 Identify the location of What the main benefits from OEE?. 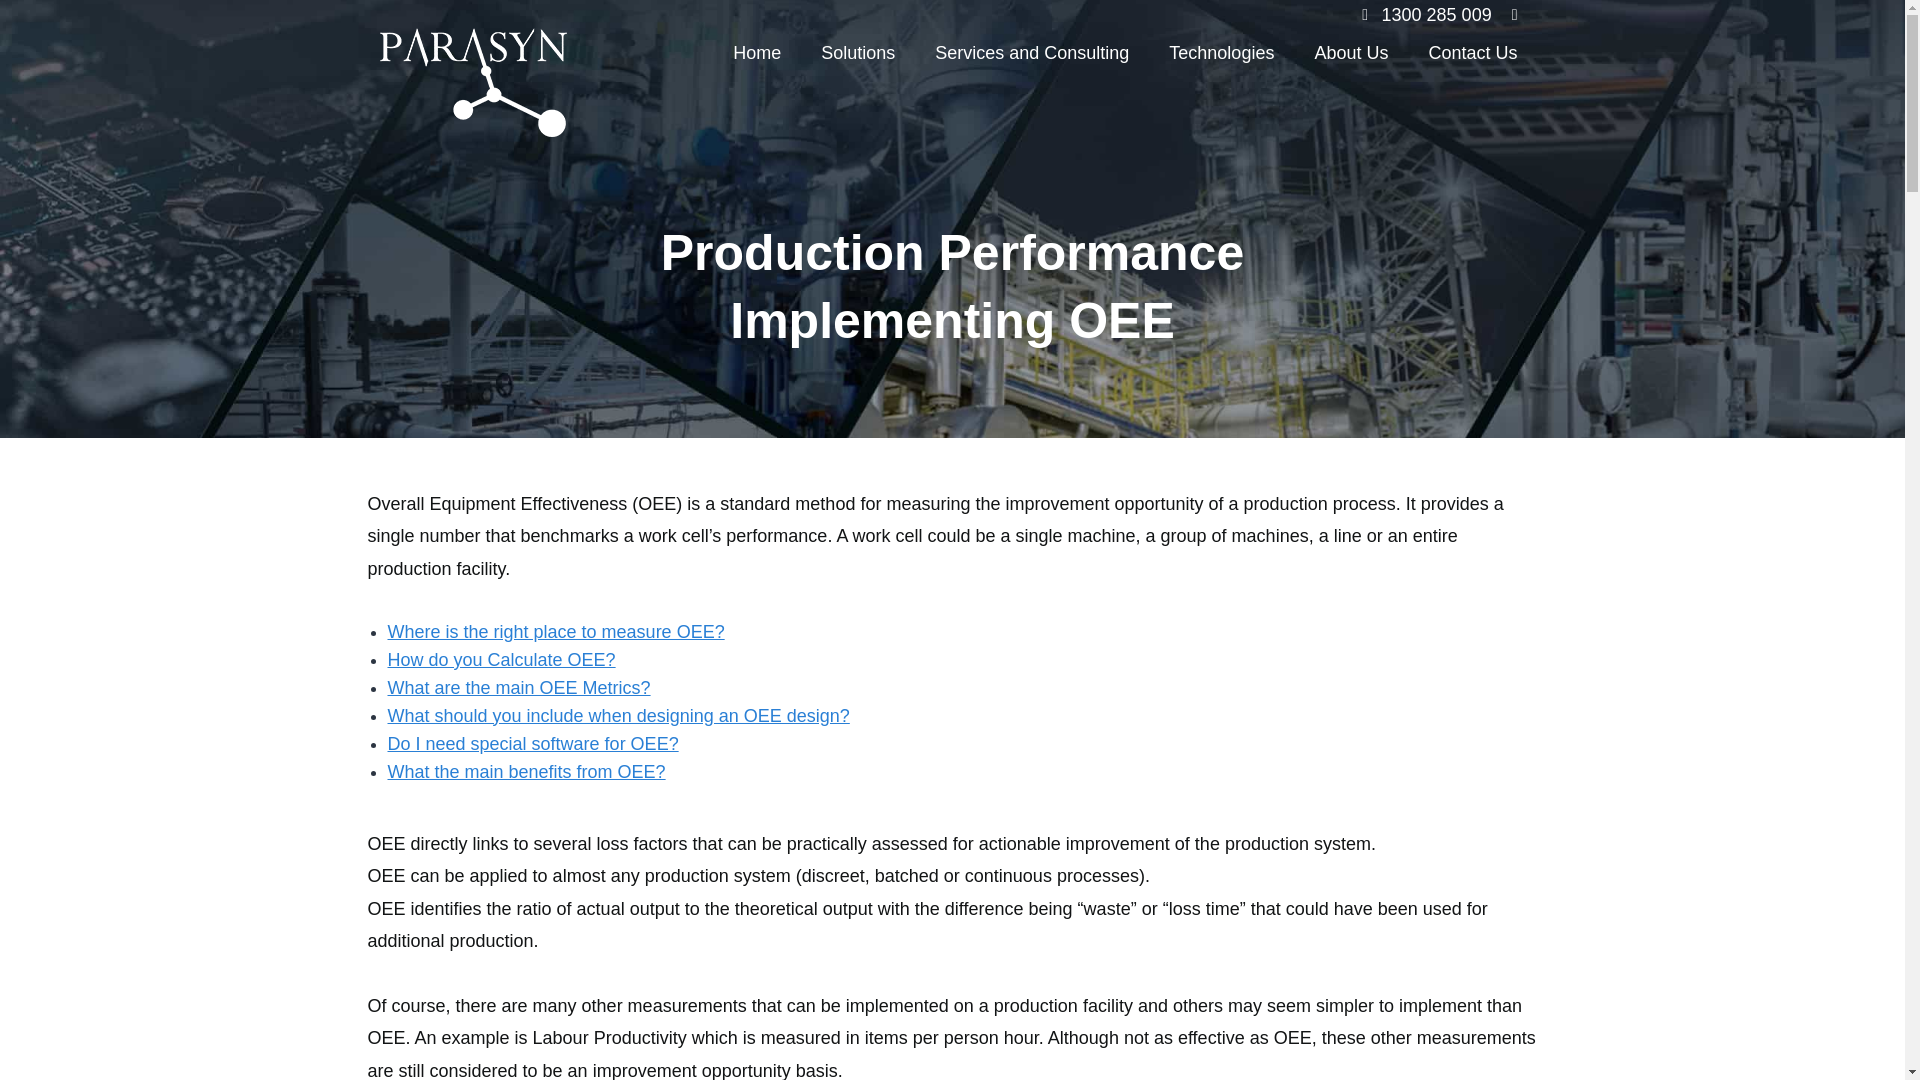
(526, 772).